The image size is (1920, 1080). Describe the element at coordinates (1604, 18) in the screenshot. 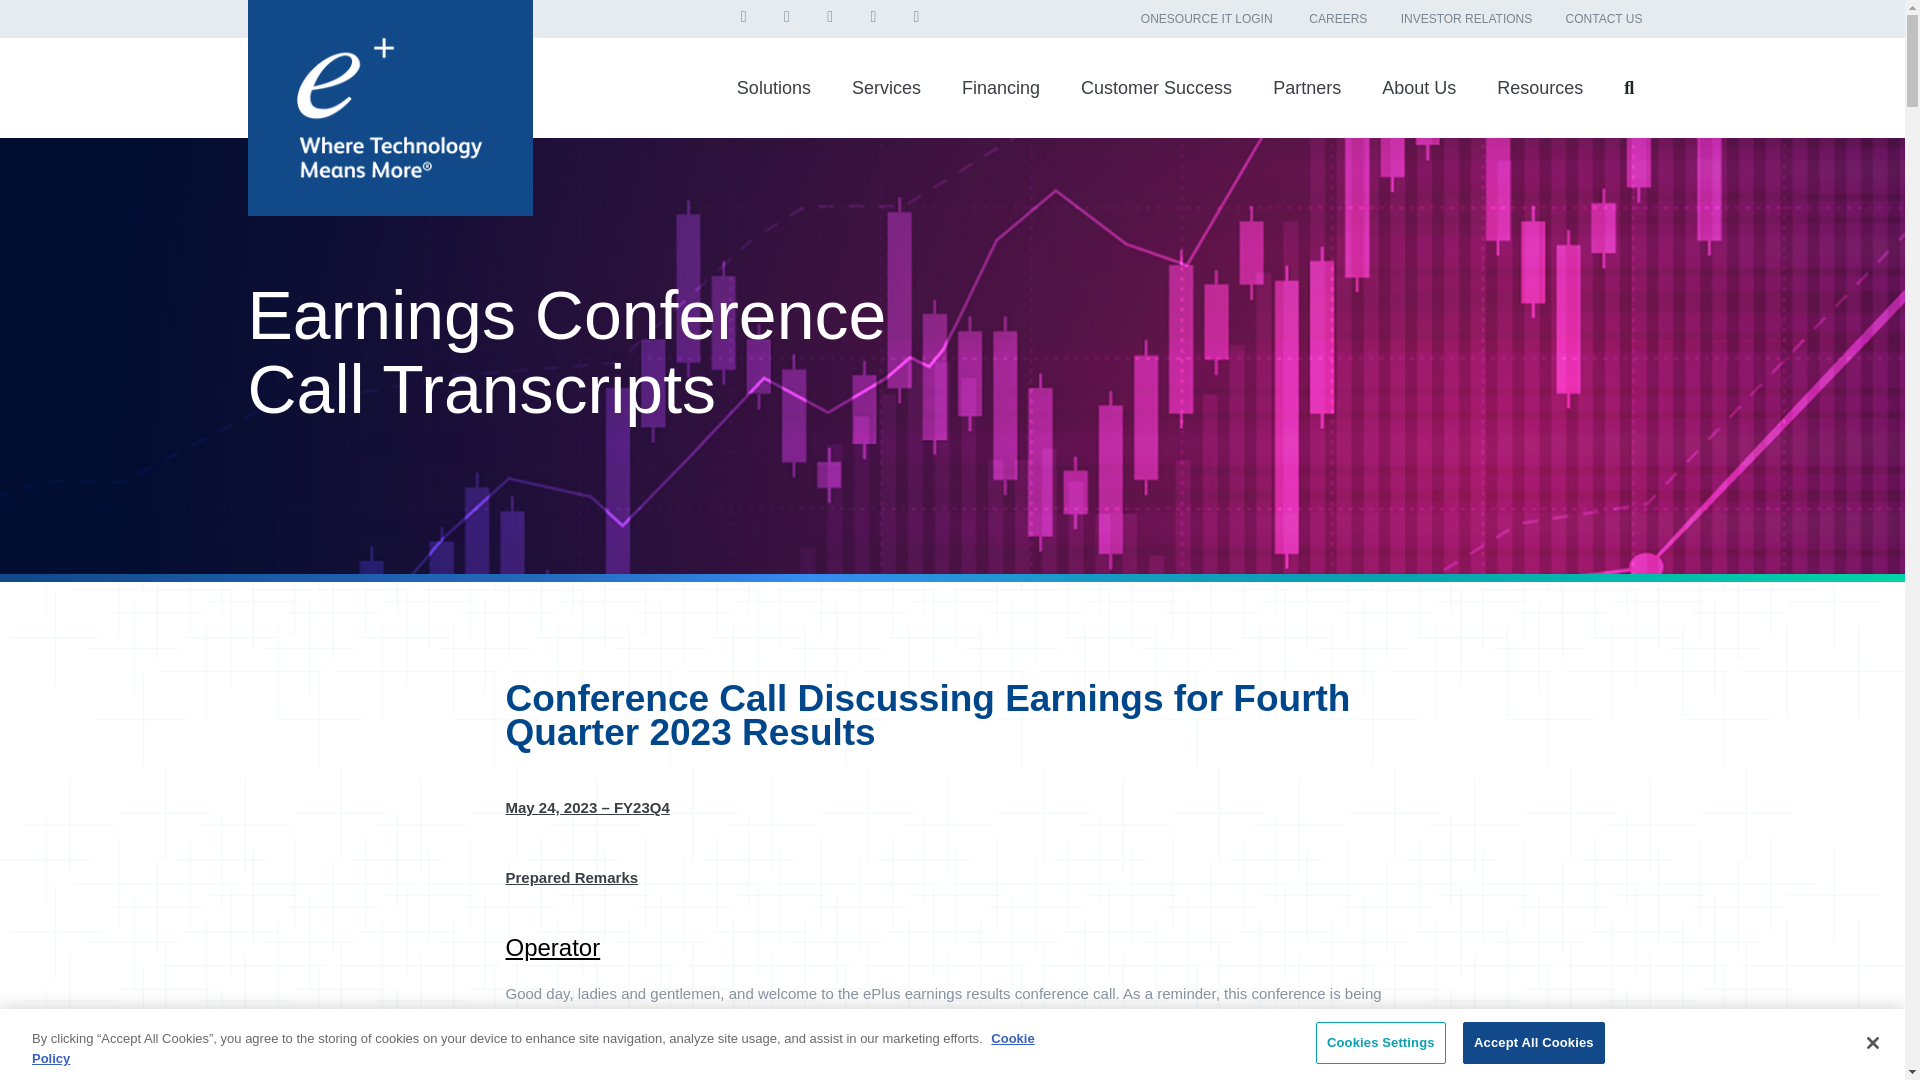

I see `CONTACT US` at that location.